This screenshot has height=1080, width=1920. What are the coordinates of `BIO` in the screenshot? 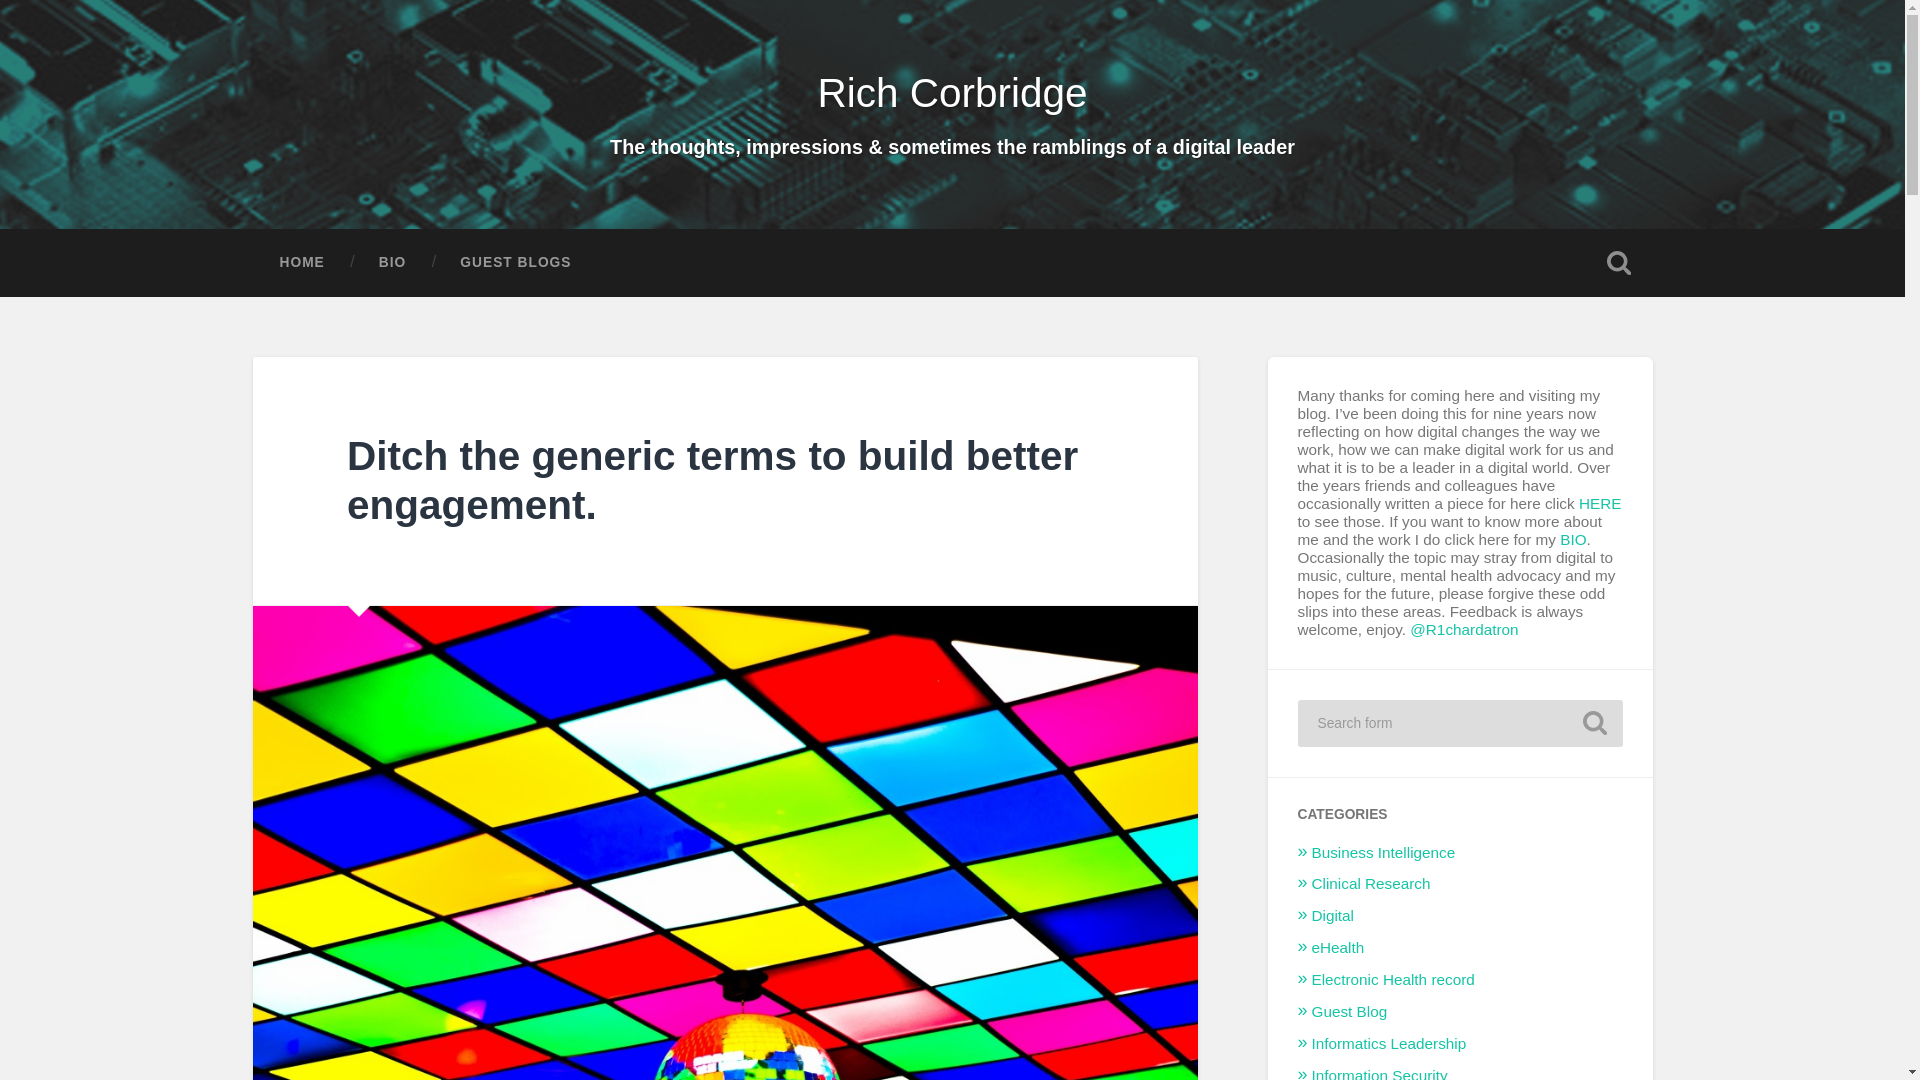 It's located at (1572, 539).